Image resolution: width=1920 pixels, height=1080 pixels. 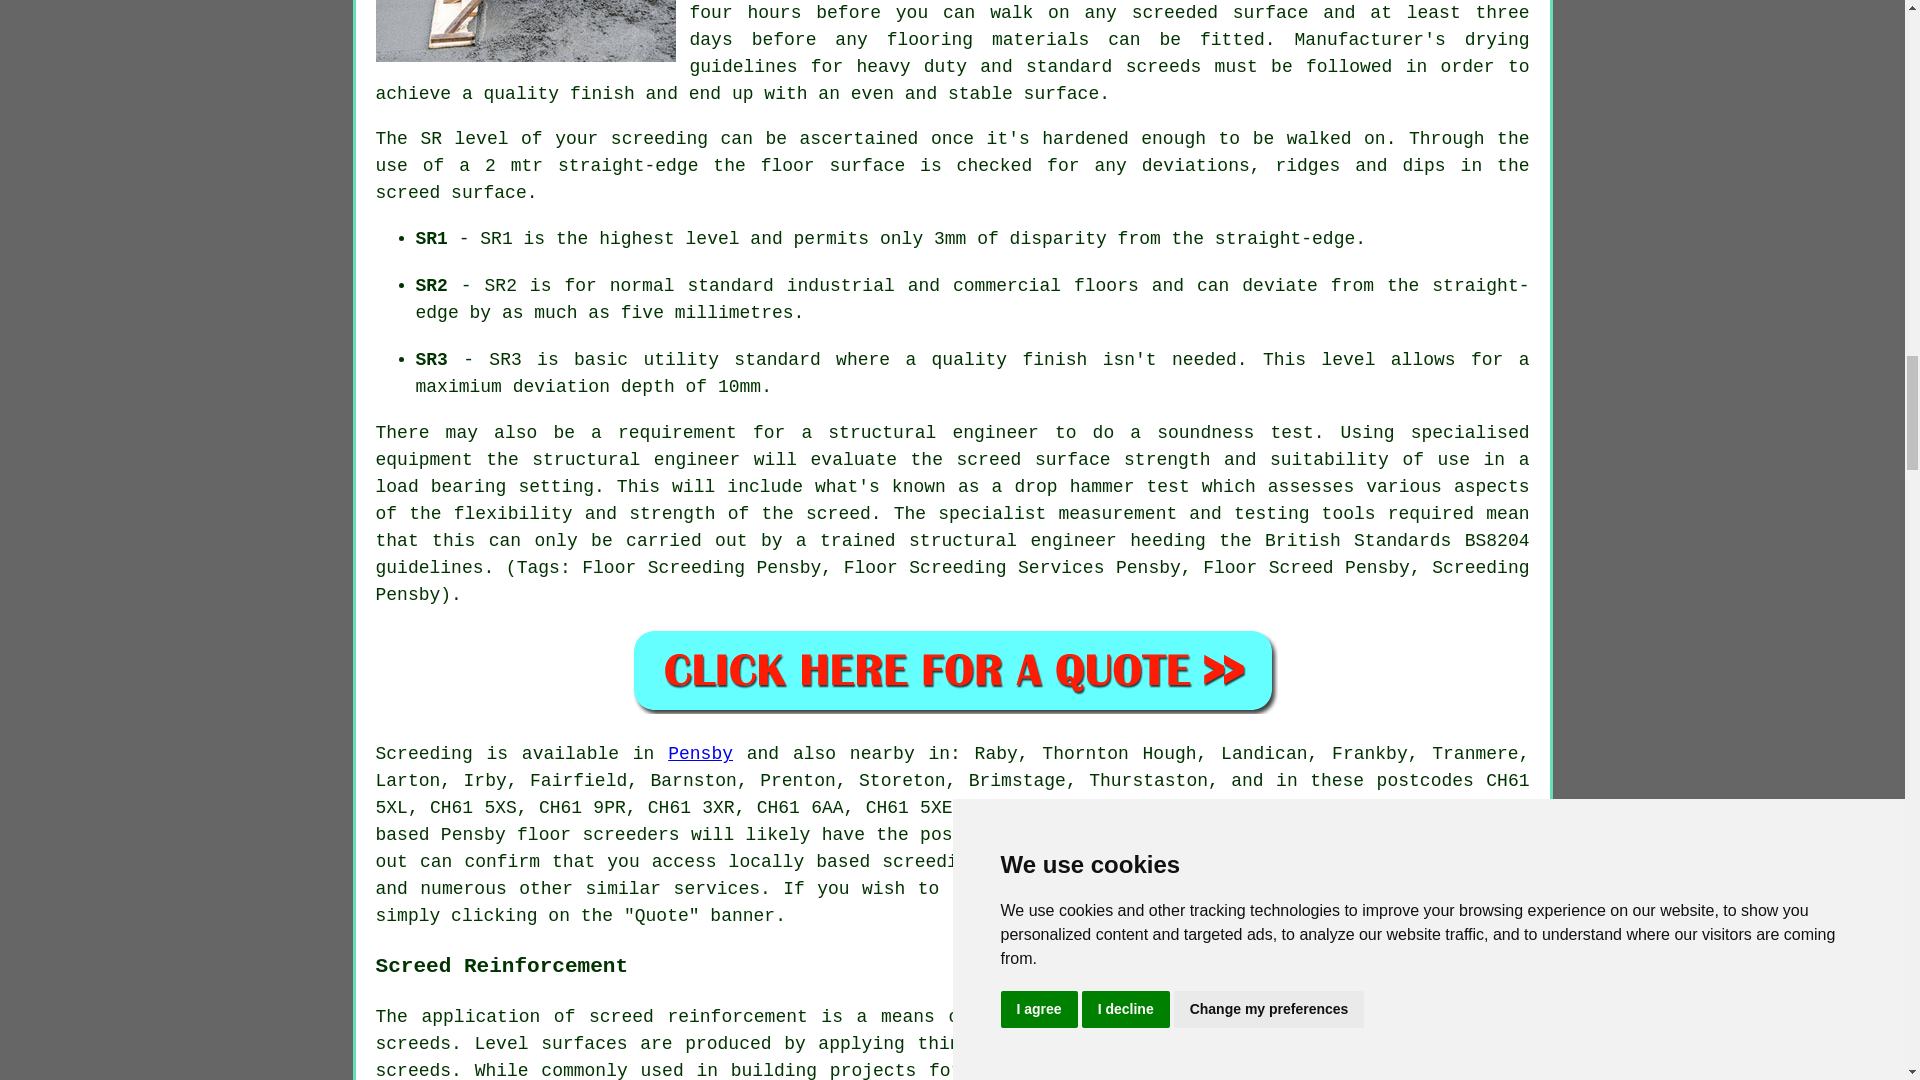 I want to click on screeding, so click(x=930, y=862).